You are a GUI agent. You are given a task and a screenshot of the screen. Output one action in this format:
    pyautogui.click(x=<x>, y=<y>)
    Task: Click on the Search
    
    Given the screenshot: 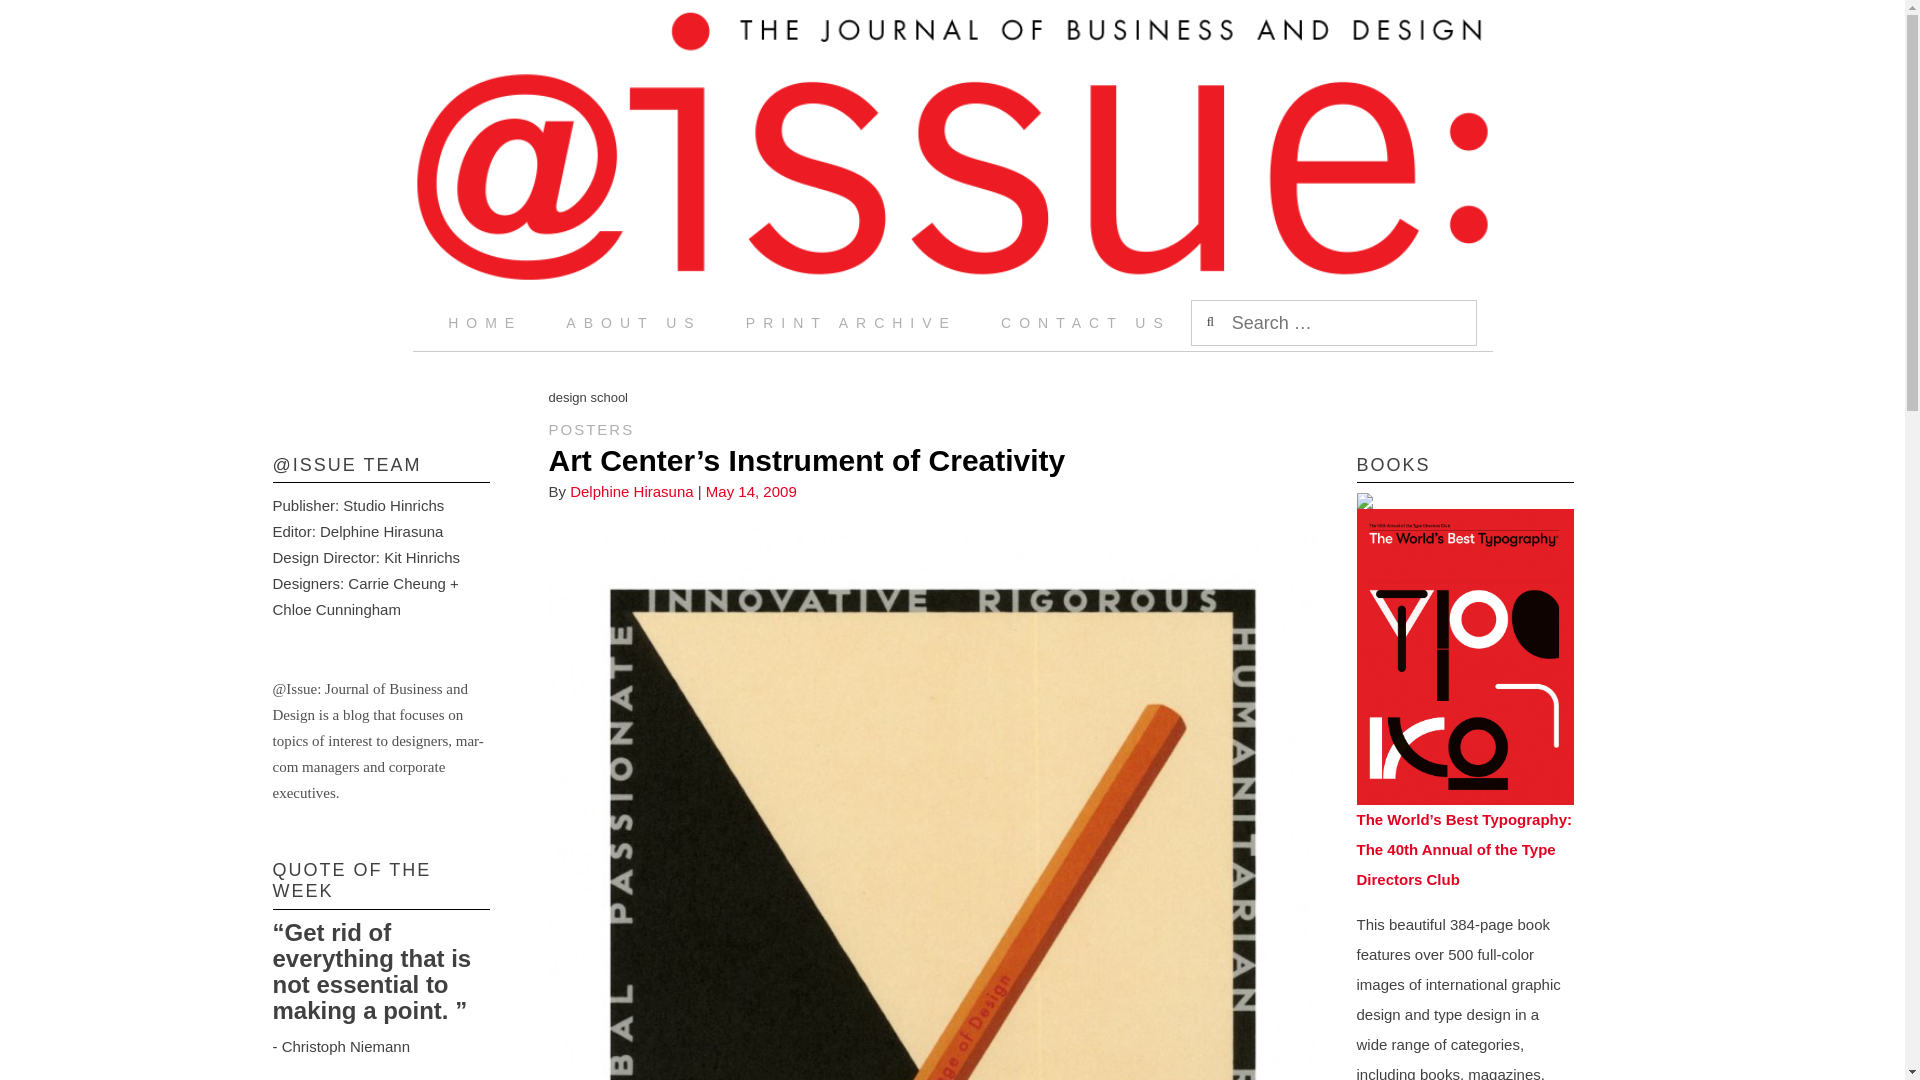 What is the action you would take?
    pyautogui.click(x=37, y=20)
    